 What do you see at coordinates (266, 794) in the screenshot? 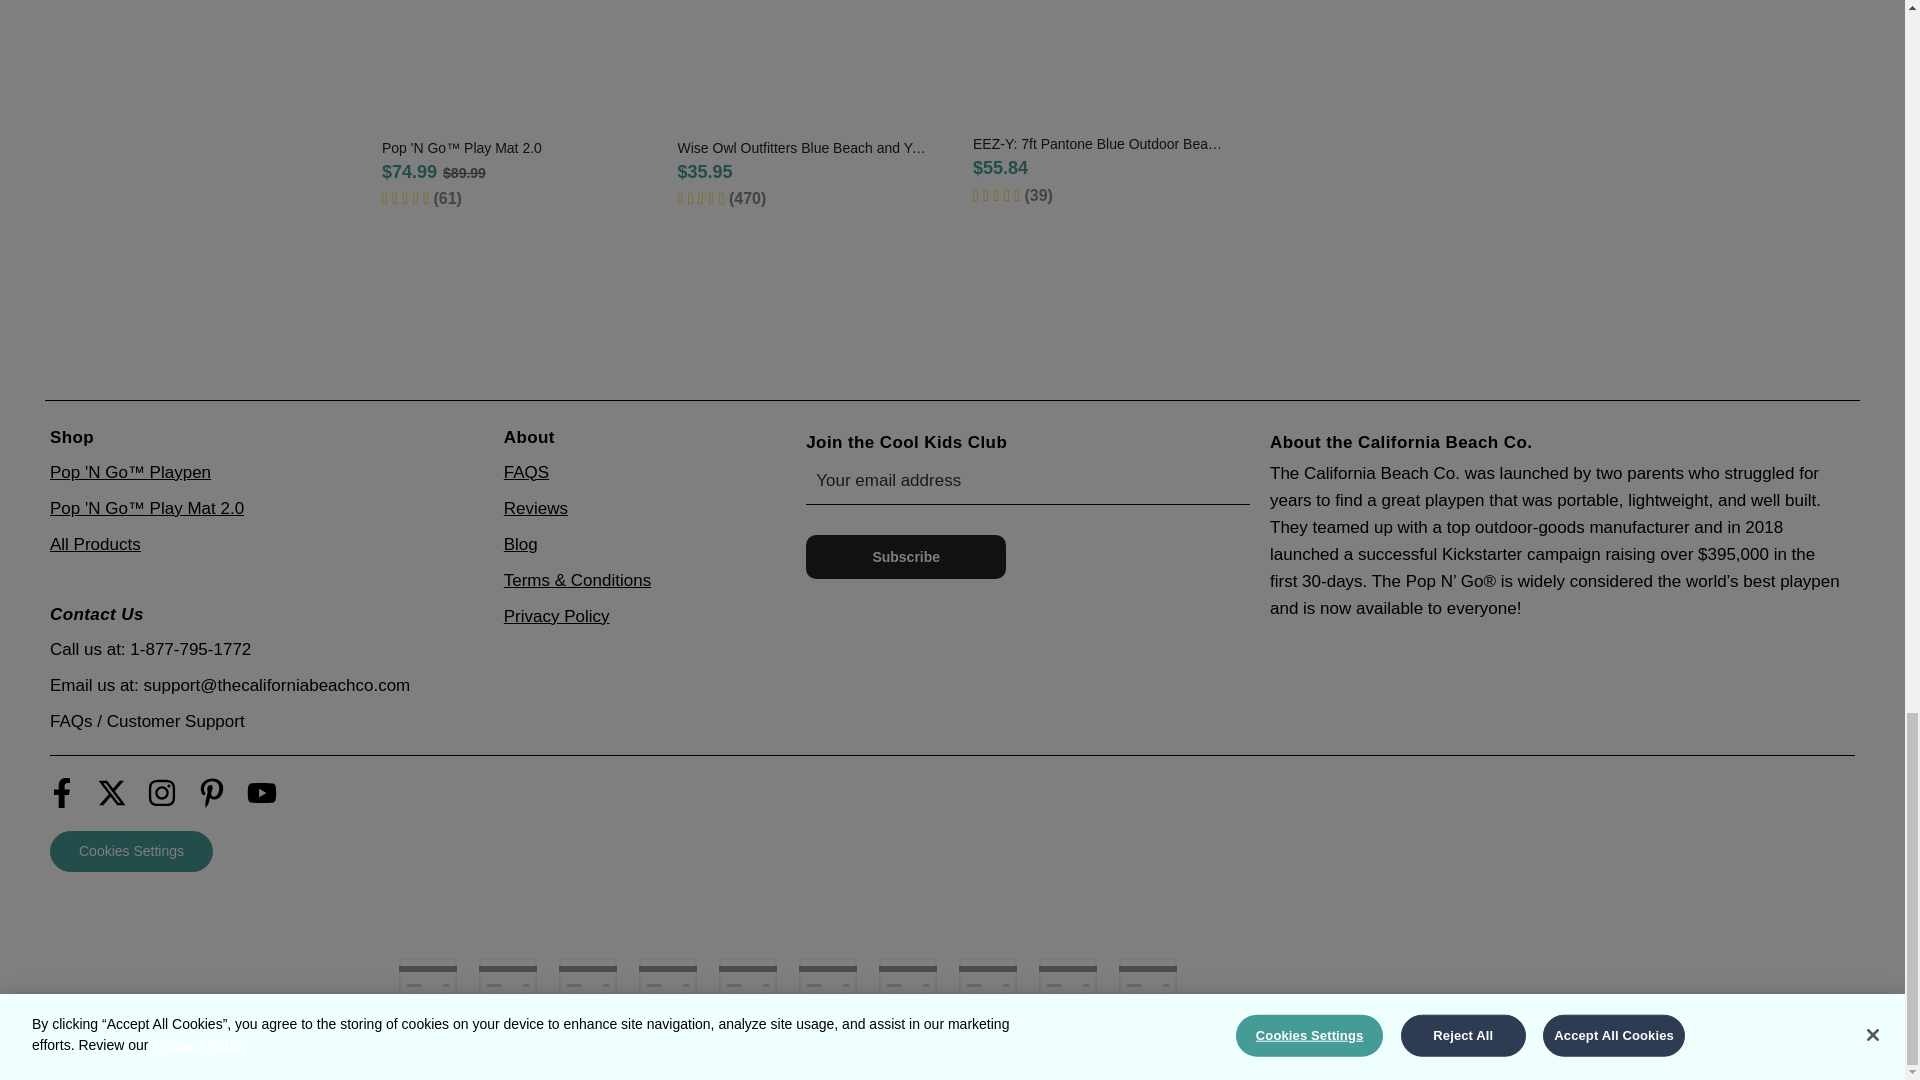
I see `Follow on YouTube` at bounding box center [266, 794].